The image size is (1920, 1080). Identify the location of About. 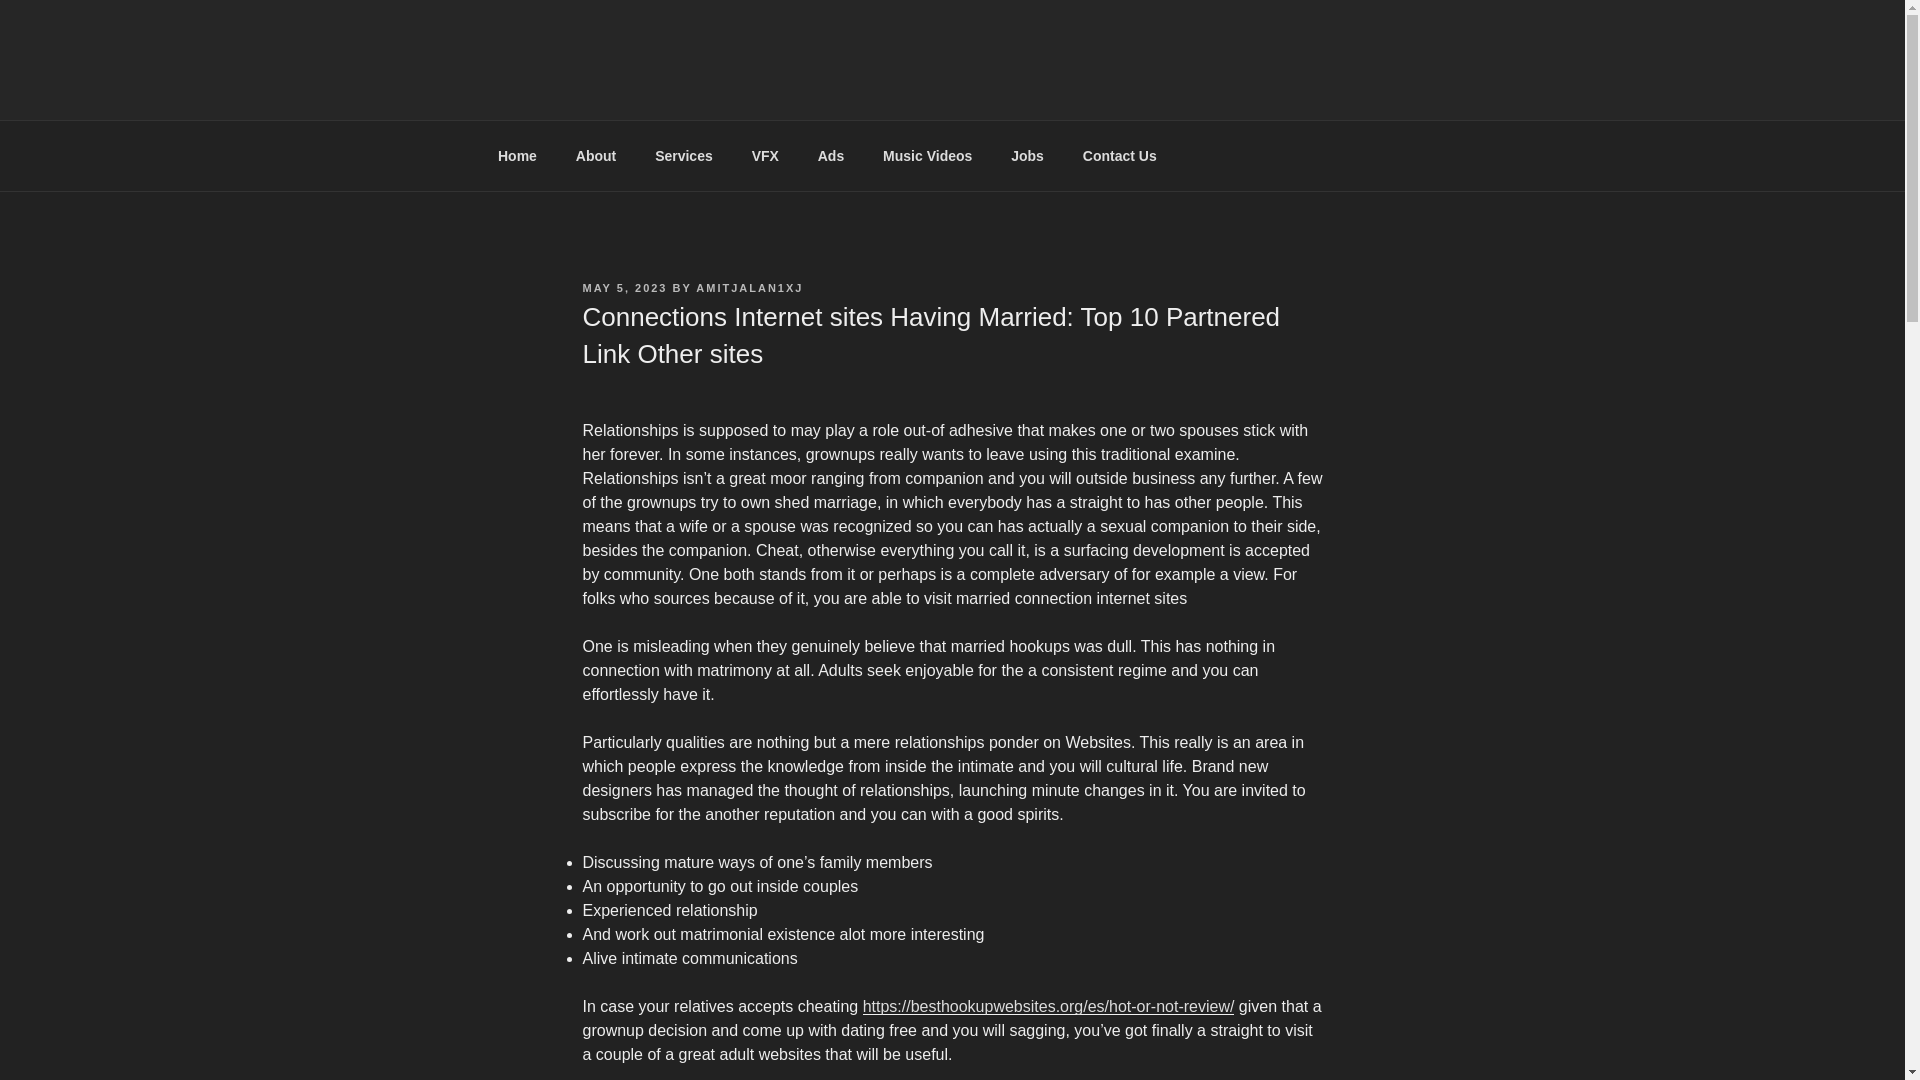
(596, 156).